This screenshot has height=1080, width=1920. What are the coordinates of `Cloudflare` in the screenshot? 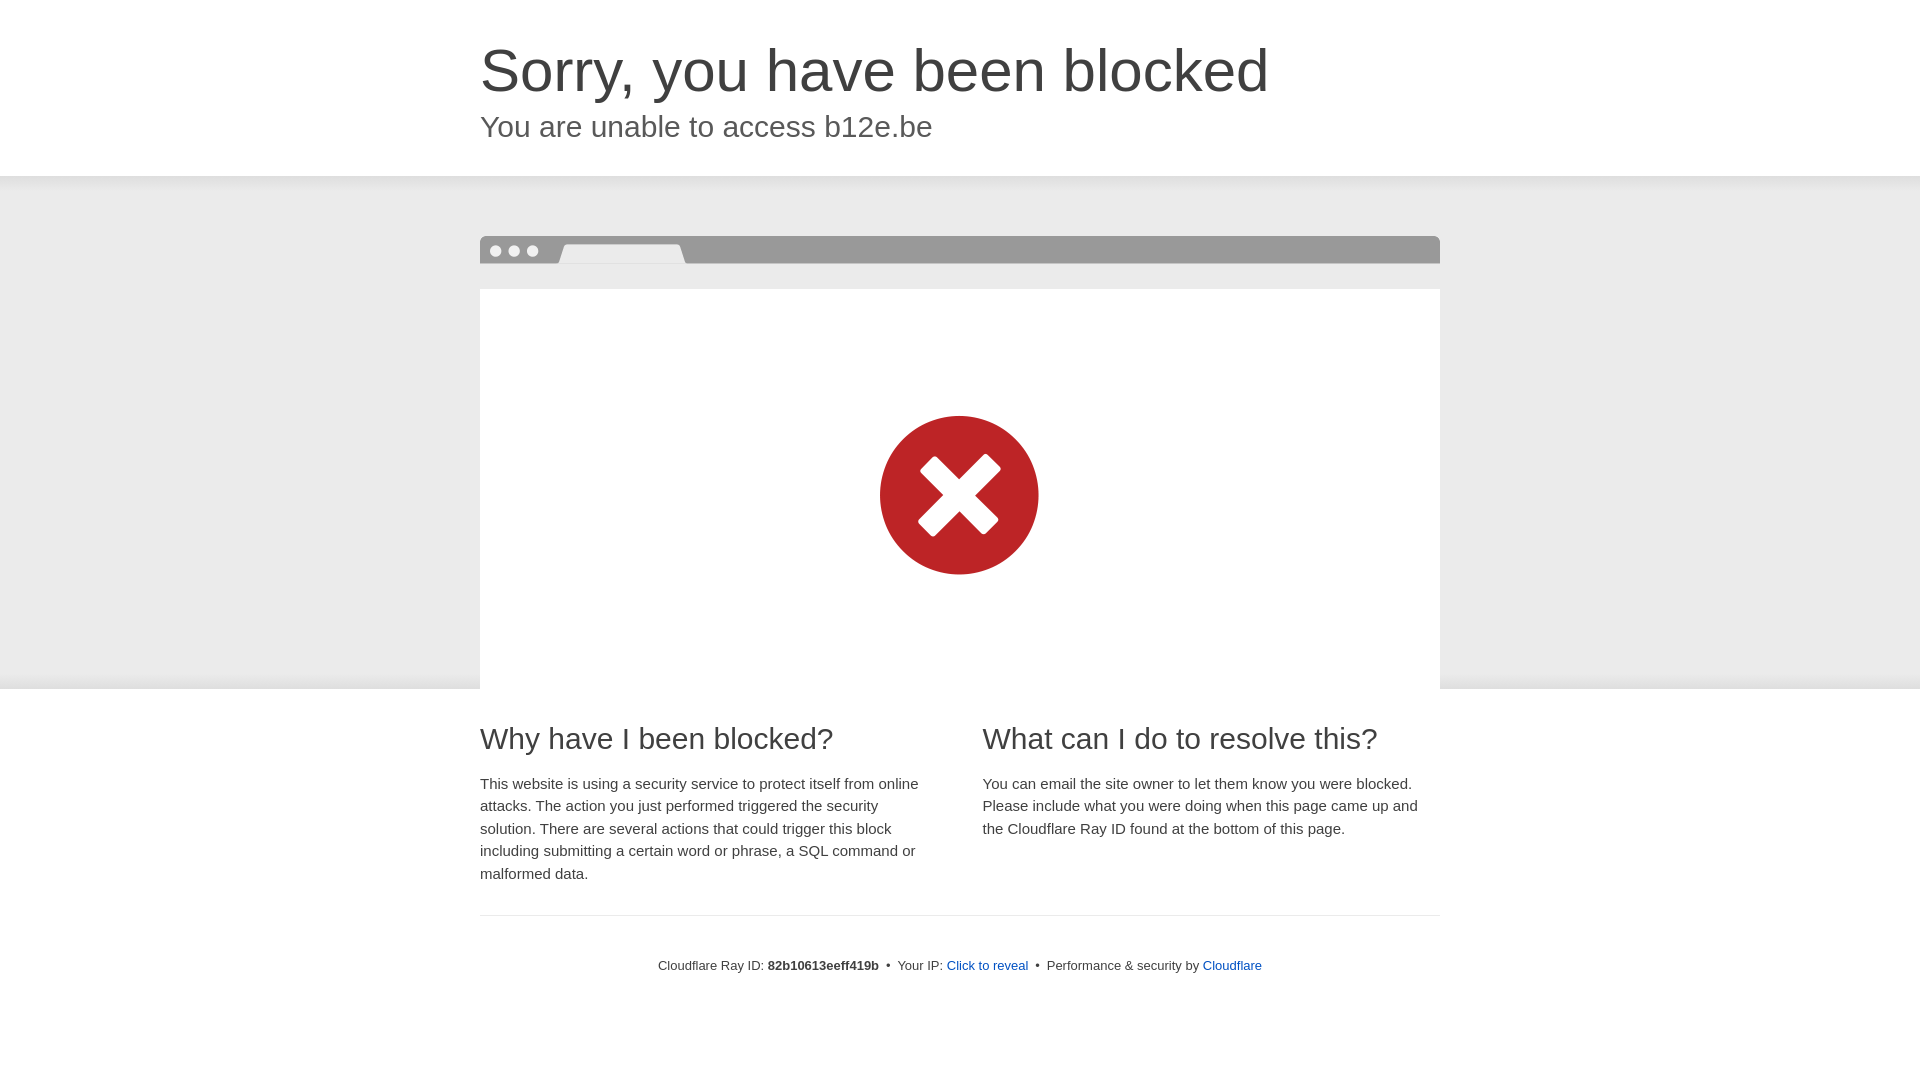 It's located at (1232, 966).